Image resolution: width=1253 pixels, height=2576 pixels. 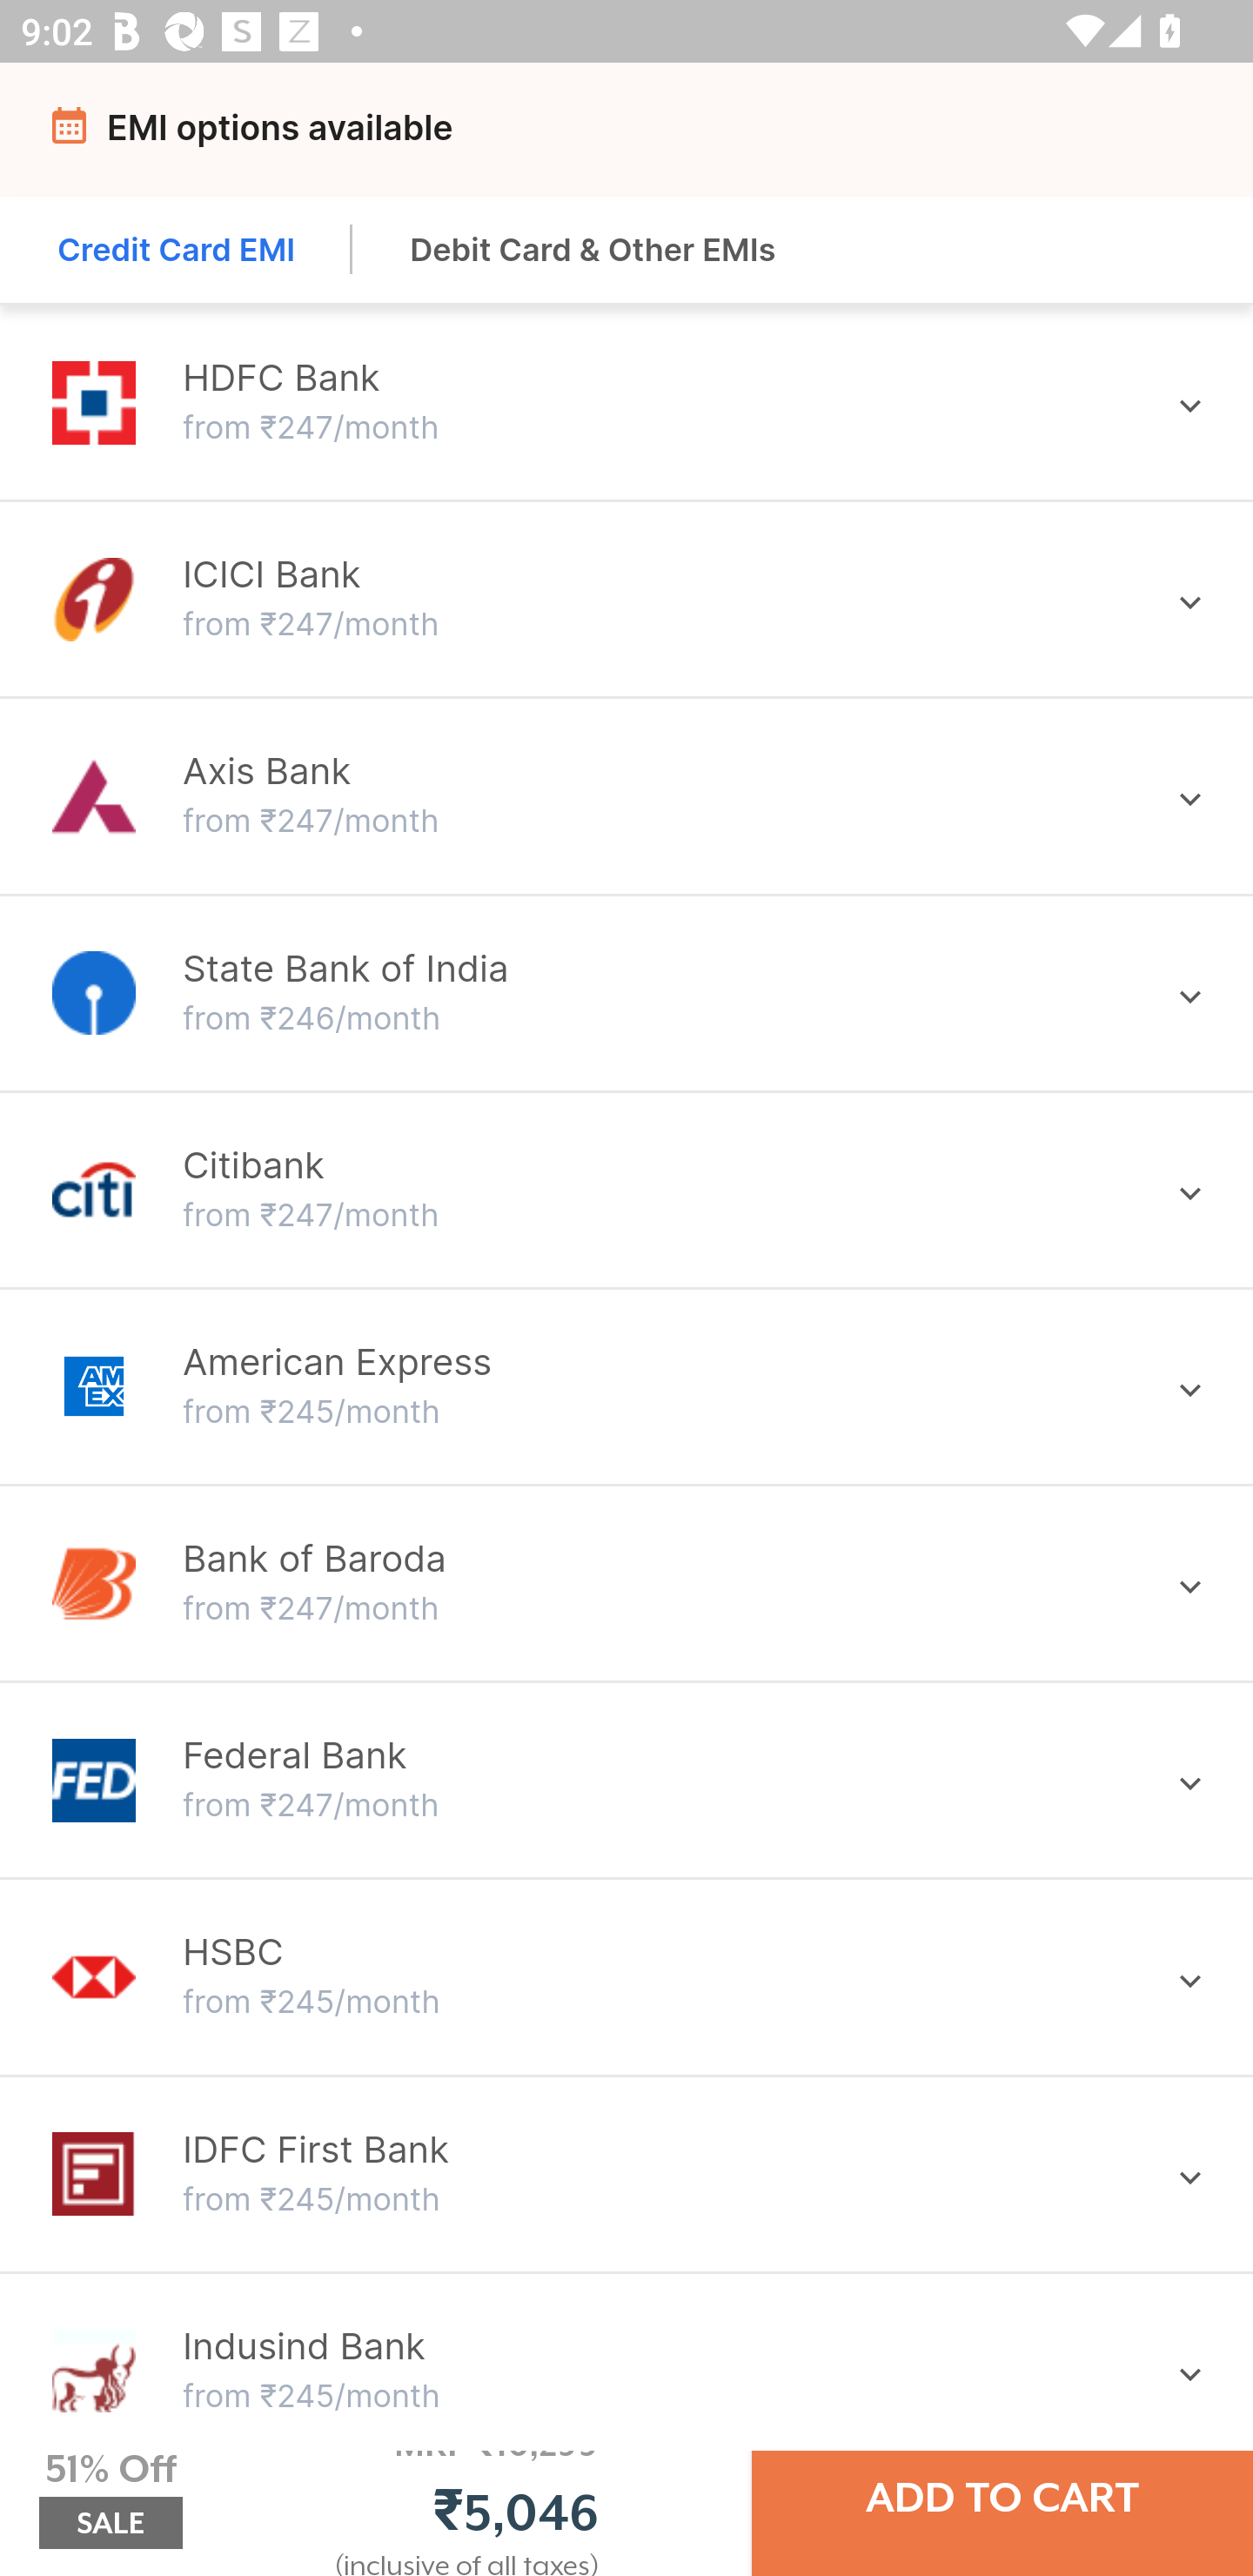 I want to click on ADD TO CART, so click(x=1002, y=2498).